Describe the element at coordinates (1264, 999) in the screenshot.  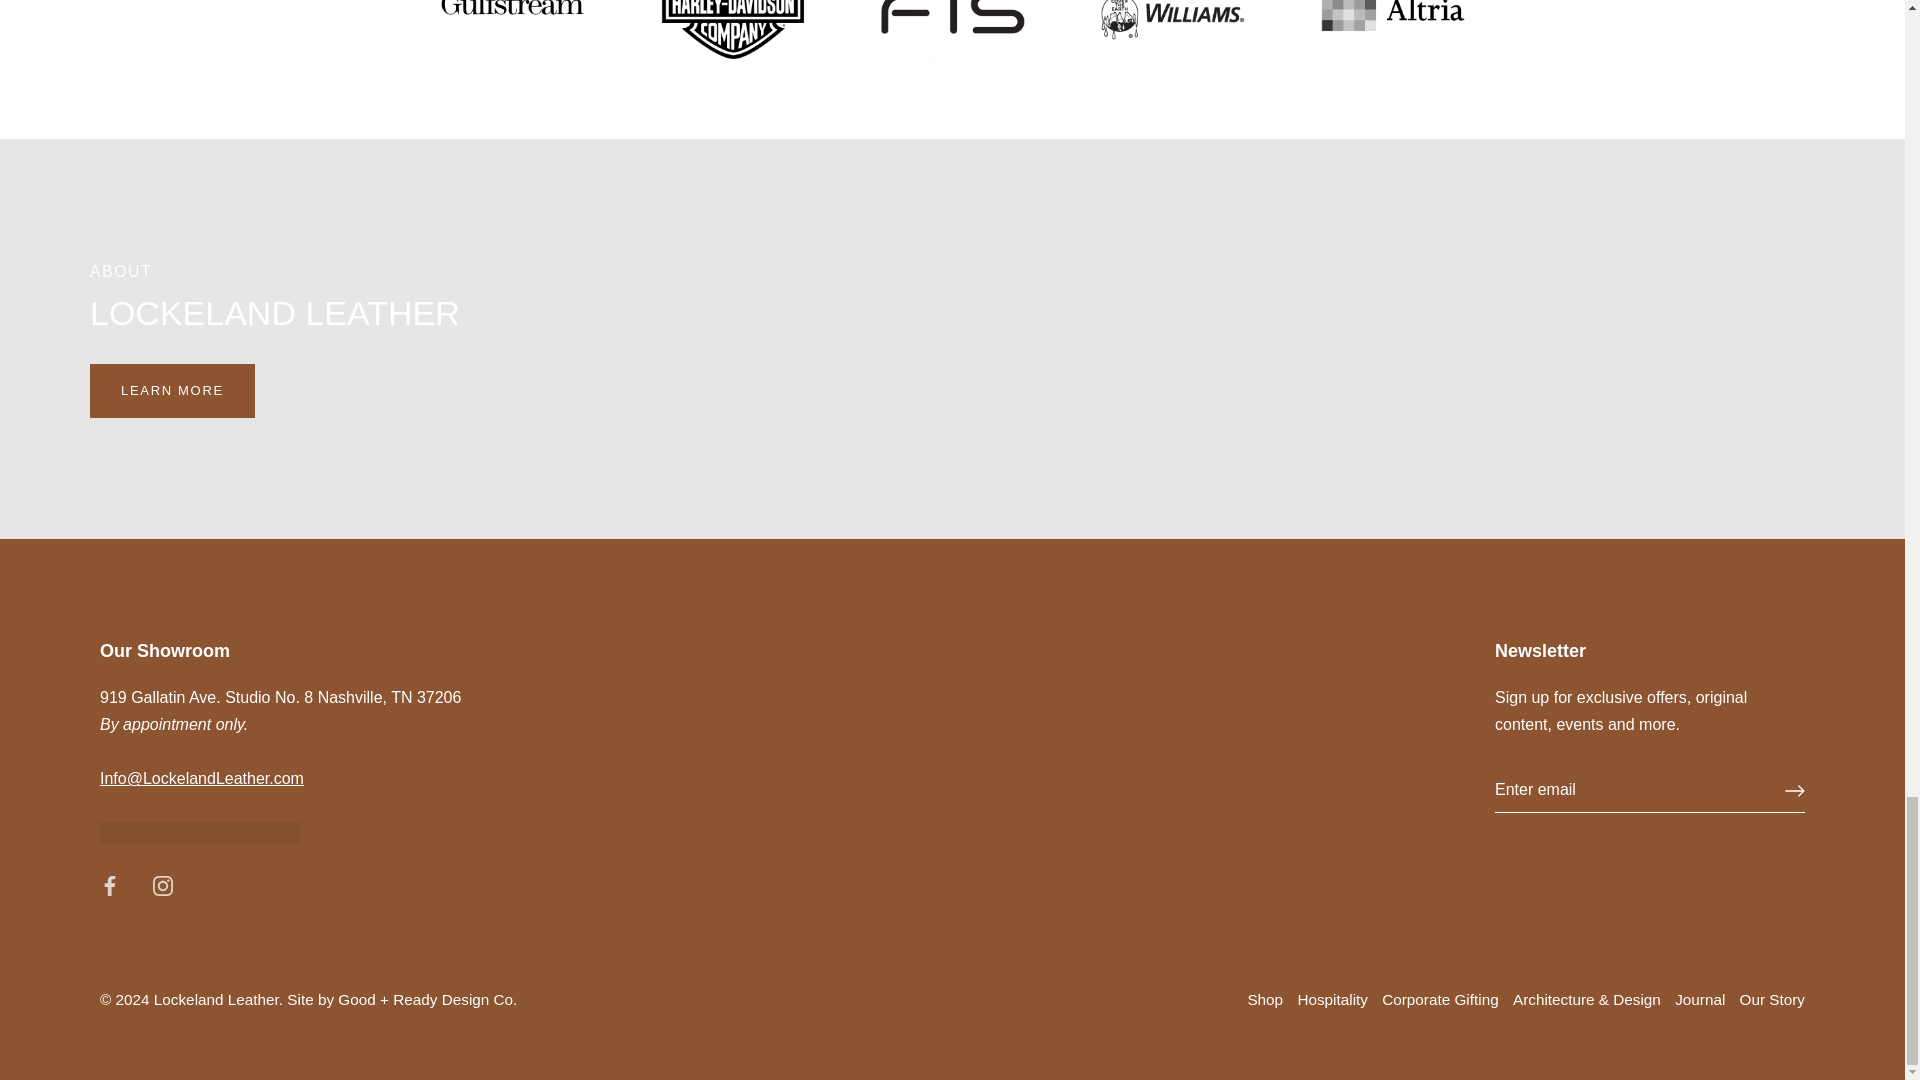
I see `Shop` at that location.